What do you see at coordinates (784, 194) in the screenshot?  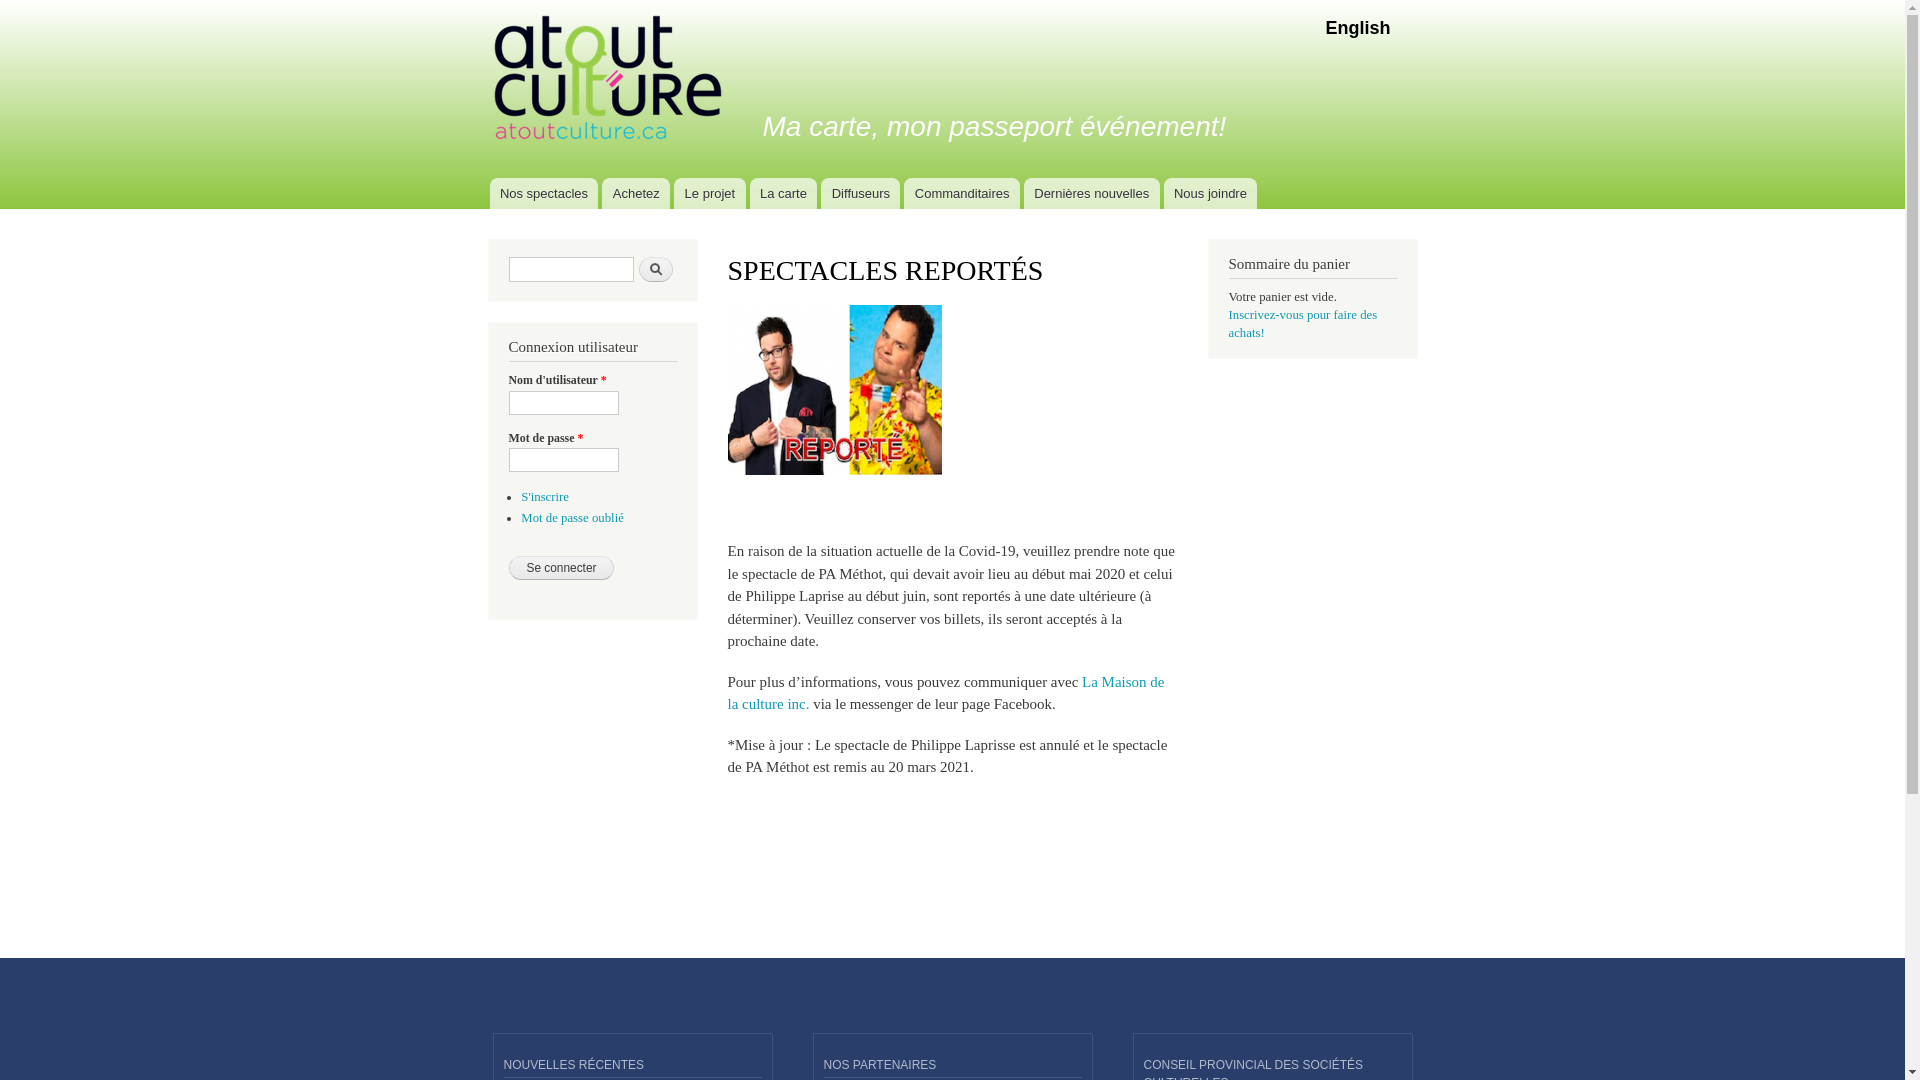 I see `La carte` at bounding box center [784, 194].